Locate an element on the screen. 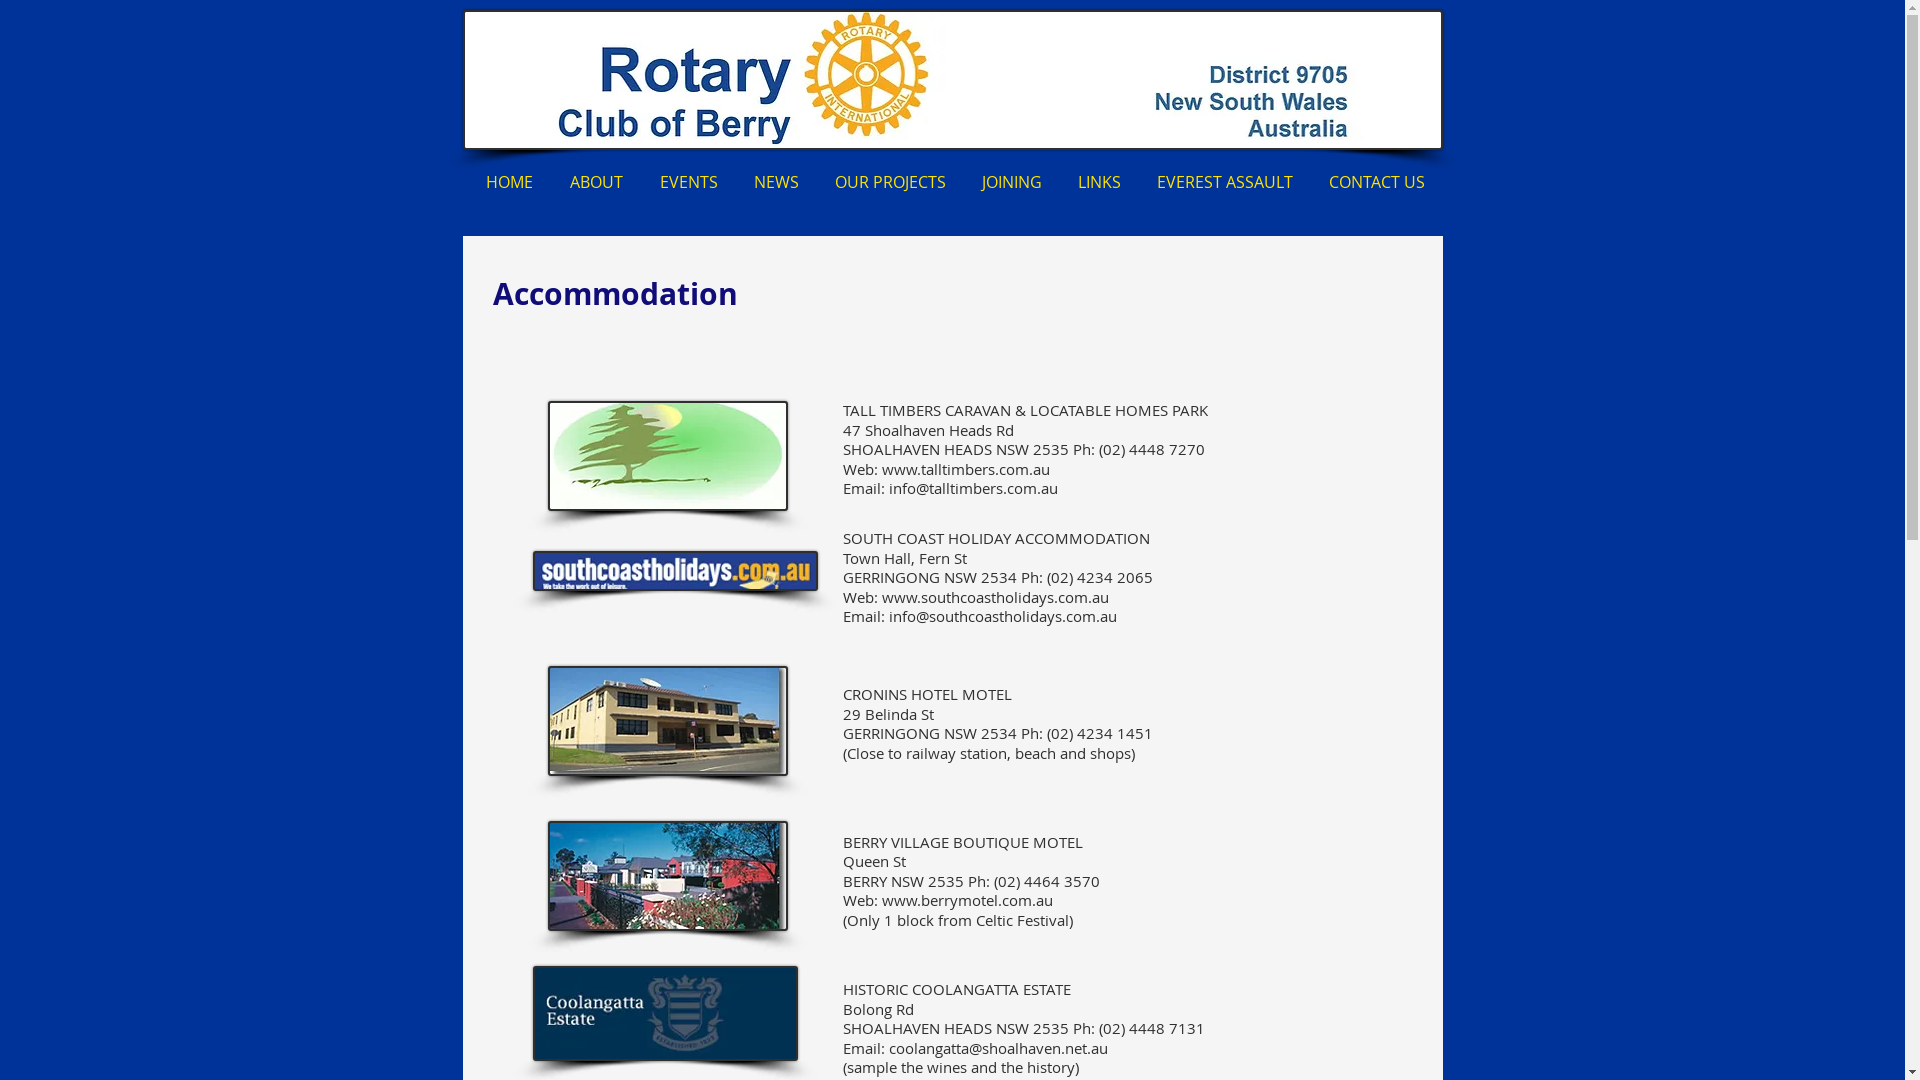 The image size is (1920, 1080). EVEREST ASSAULT is located at coordinates (1224, 182).